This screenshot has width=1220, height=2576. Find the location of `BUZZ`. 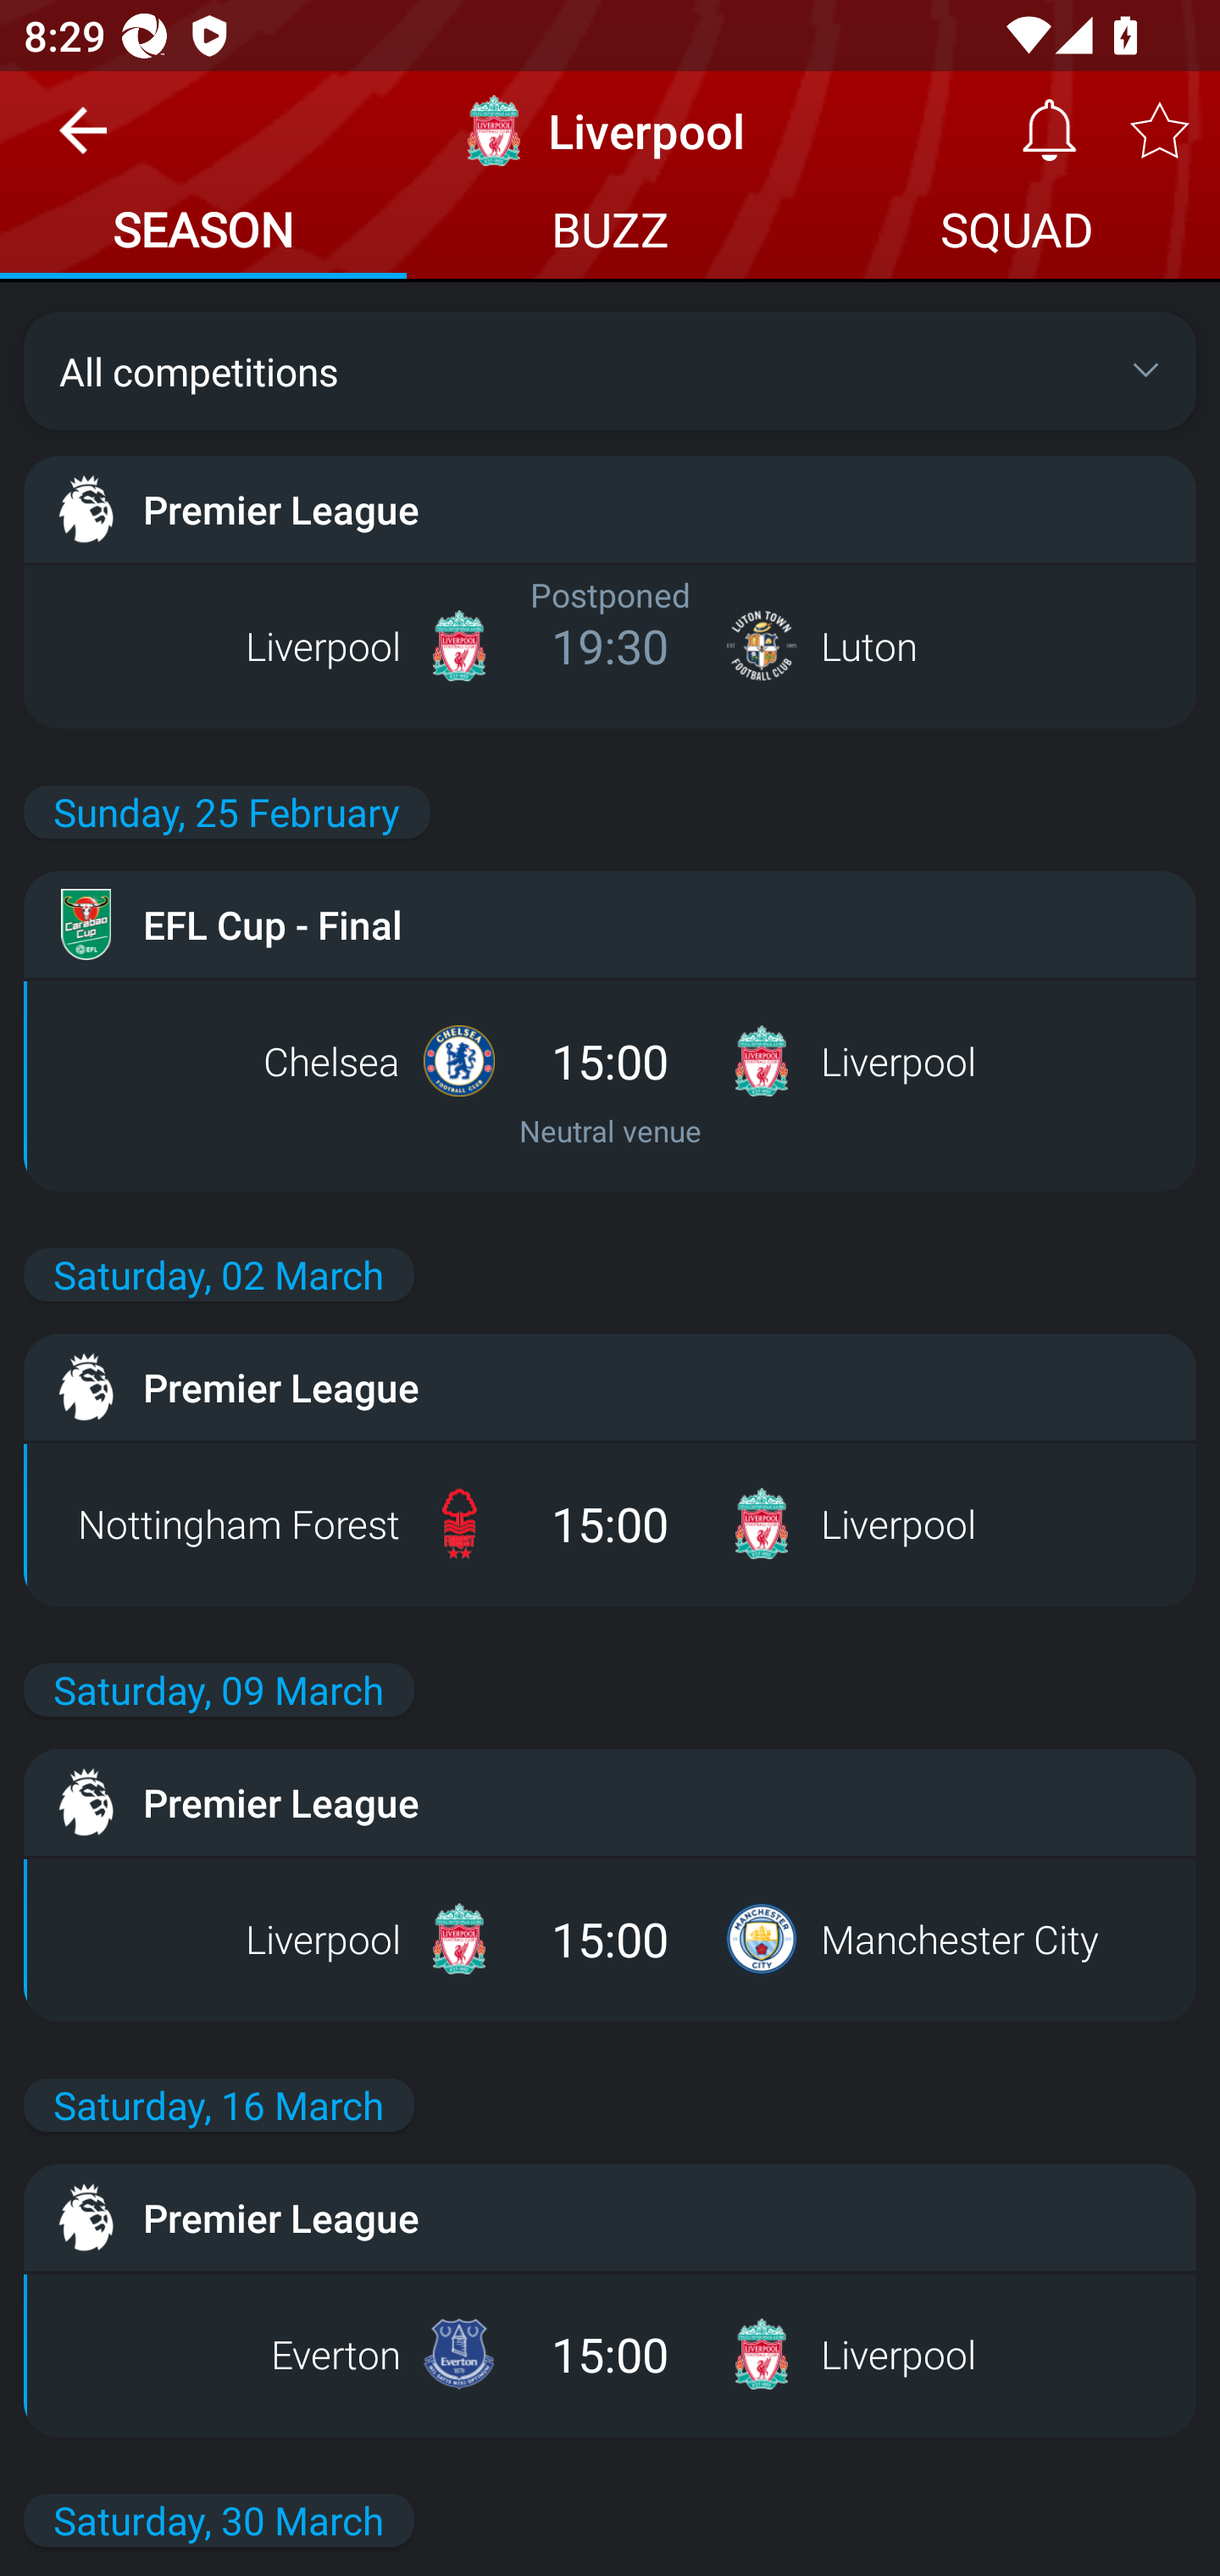

BUZZ is located at coordinates (610, 234).